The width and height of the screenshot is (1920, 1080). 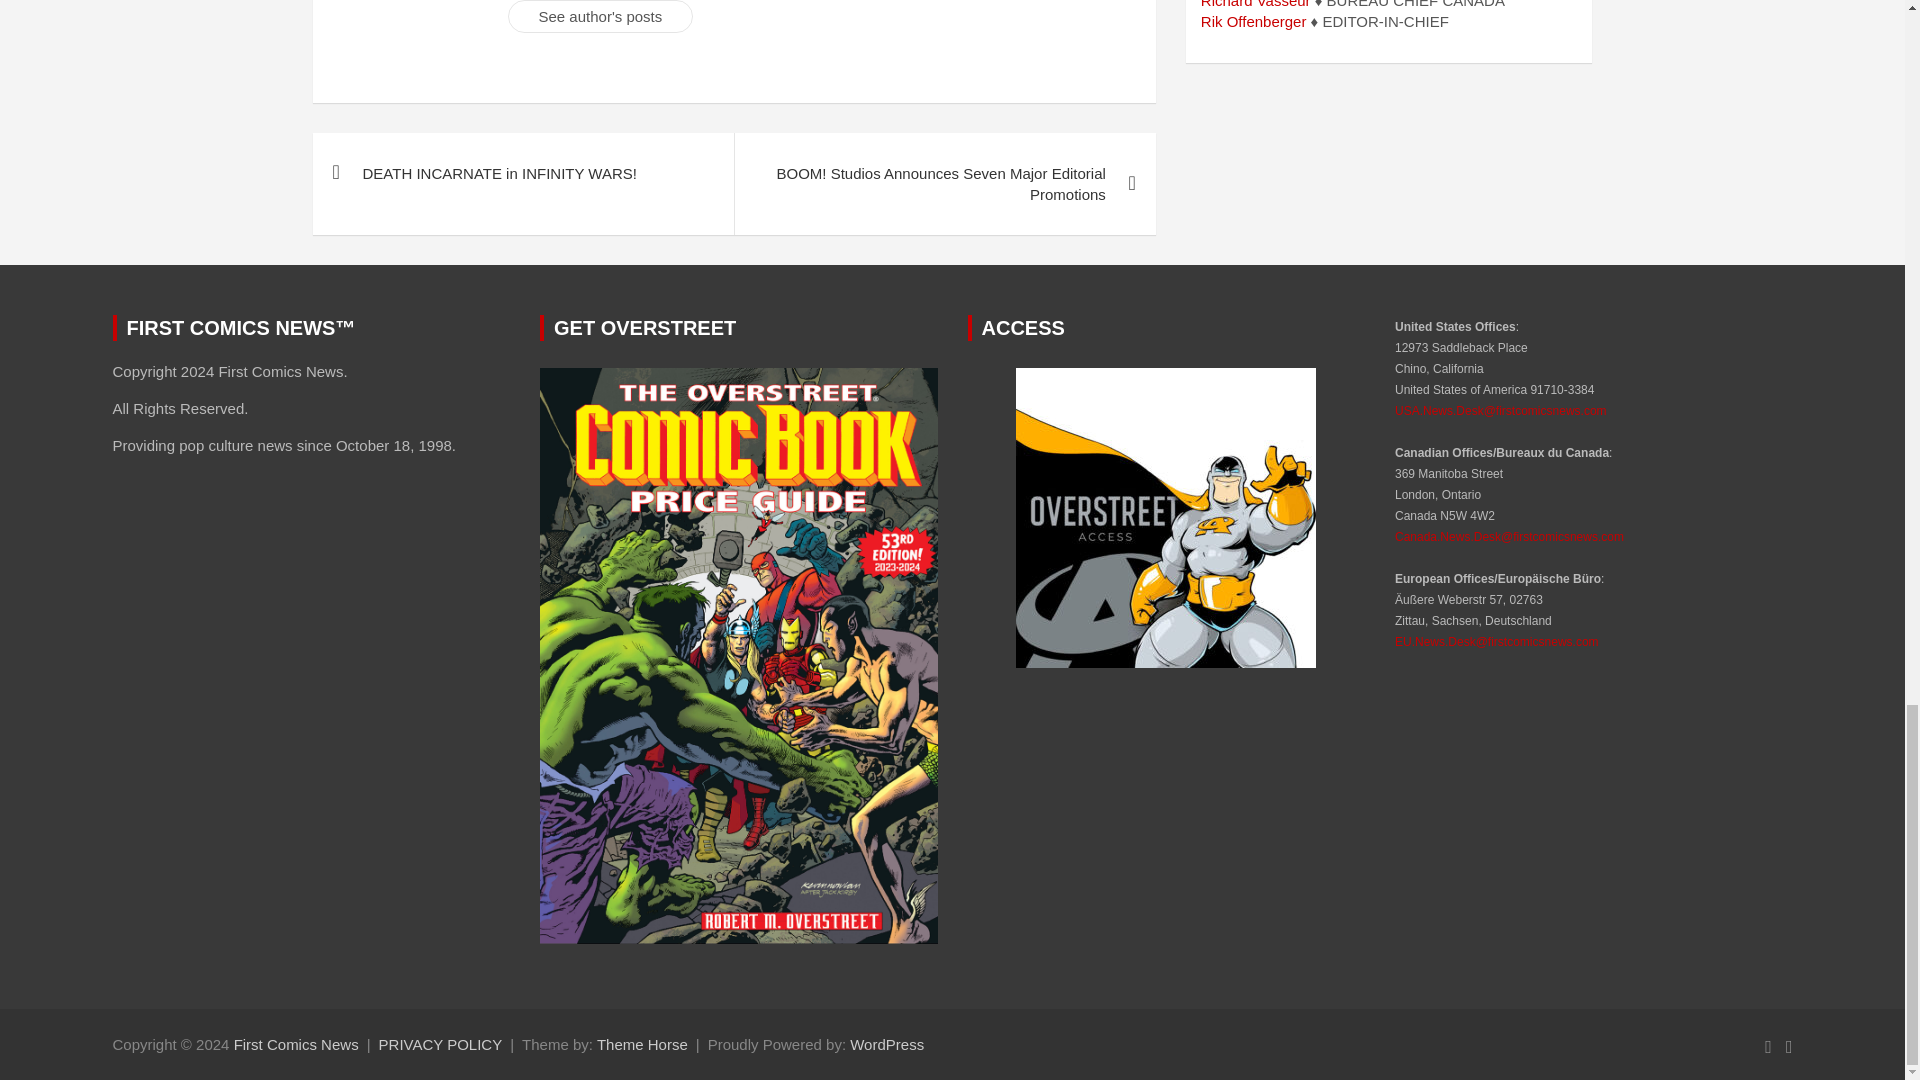 I want to click on Theme Horse, so click(x=642, y=1044).